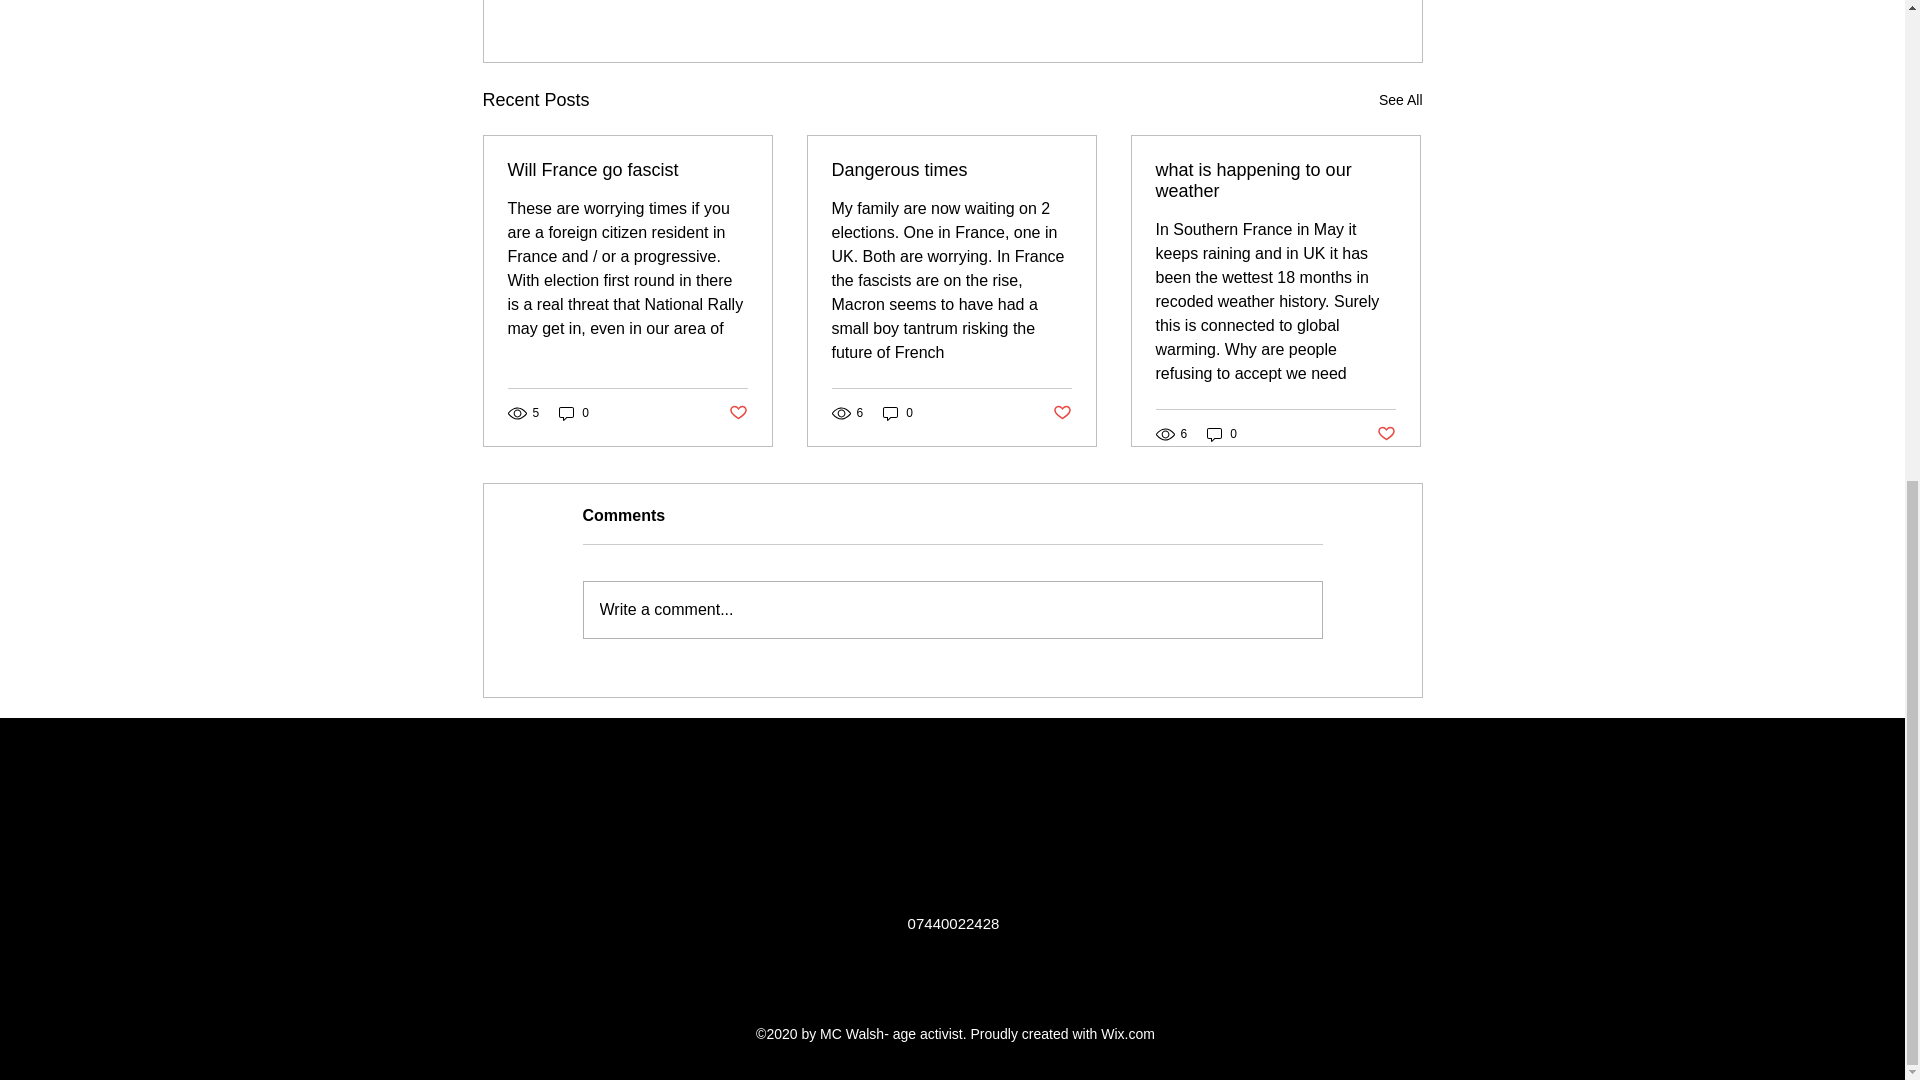  Describe the element at coordinates (1062, 413) in the screenshot. I see `Post not marked as liked` at that location.